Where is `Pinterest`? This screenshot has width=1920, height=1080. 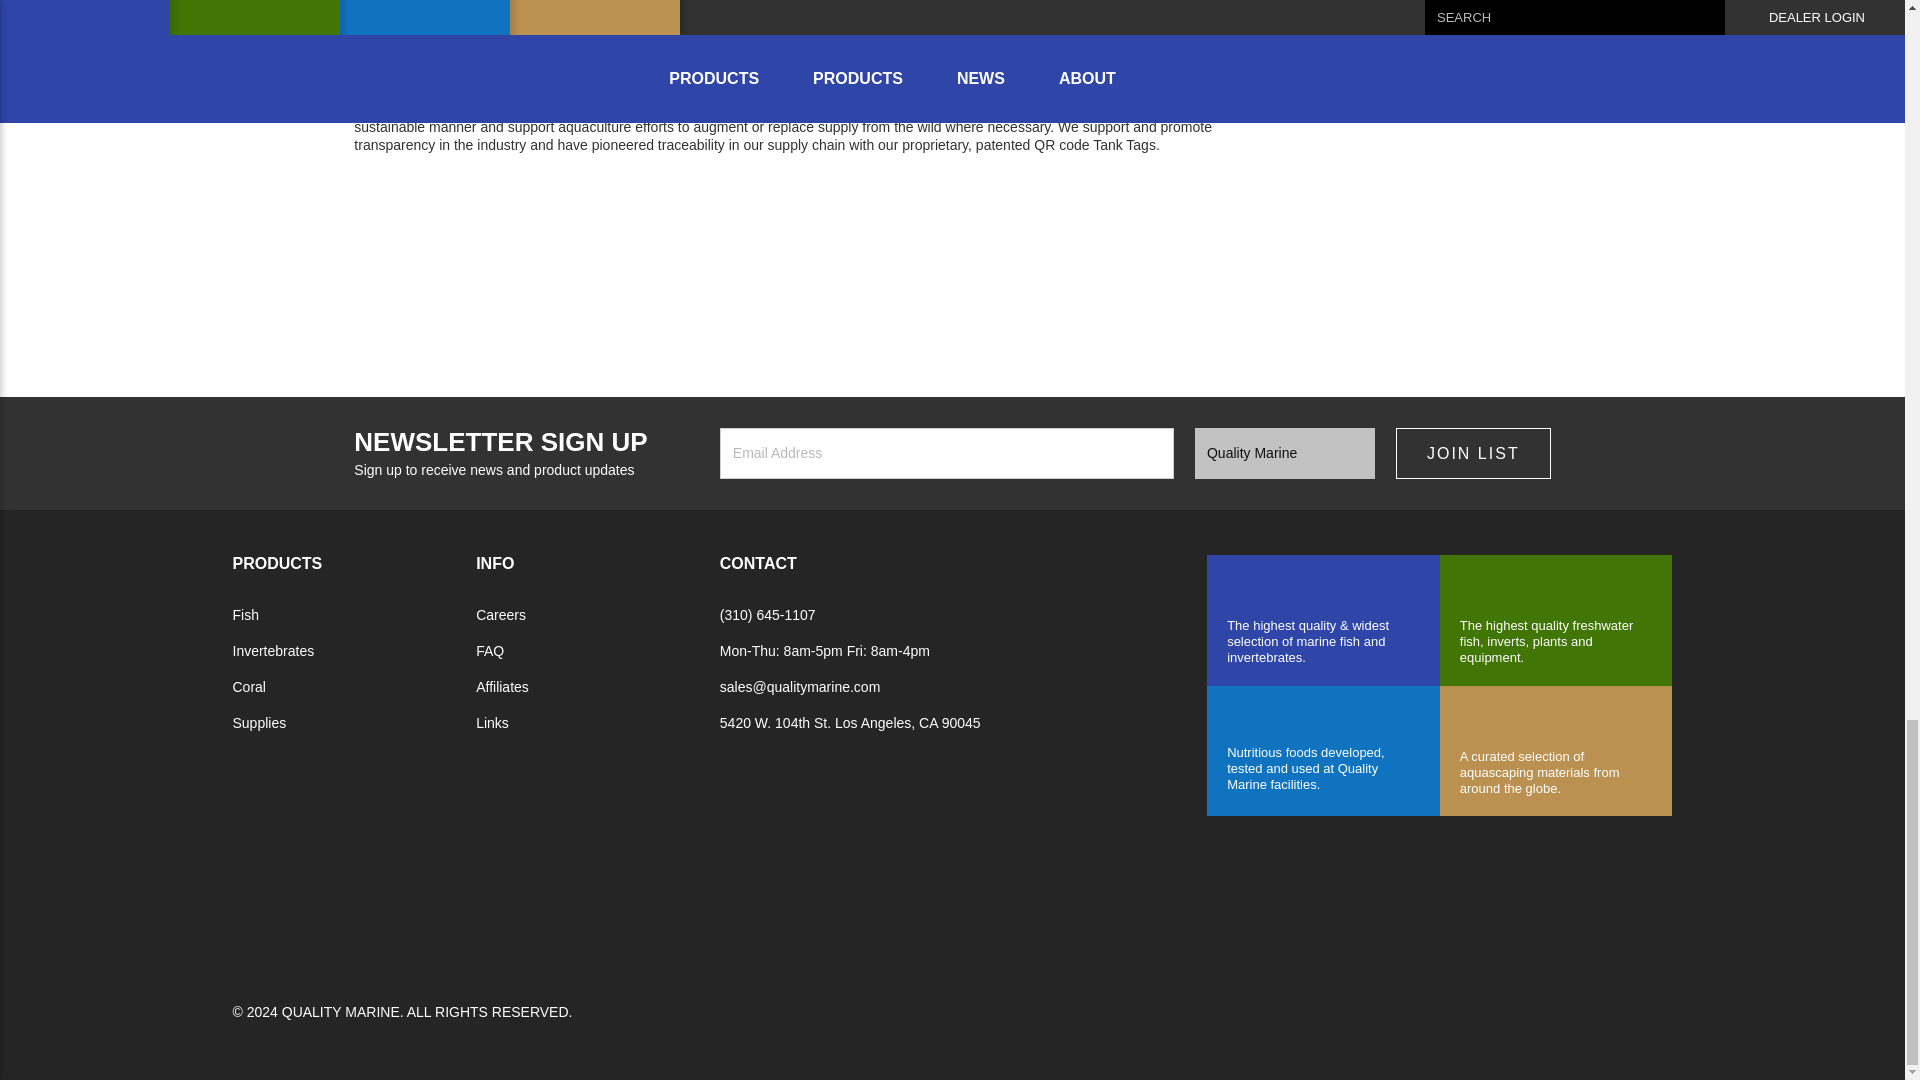 Pinterest is located at coordinates (530, 208).